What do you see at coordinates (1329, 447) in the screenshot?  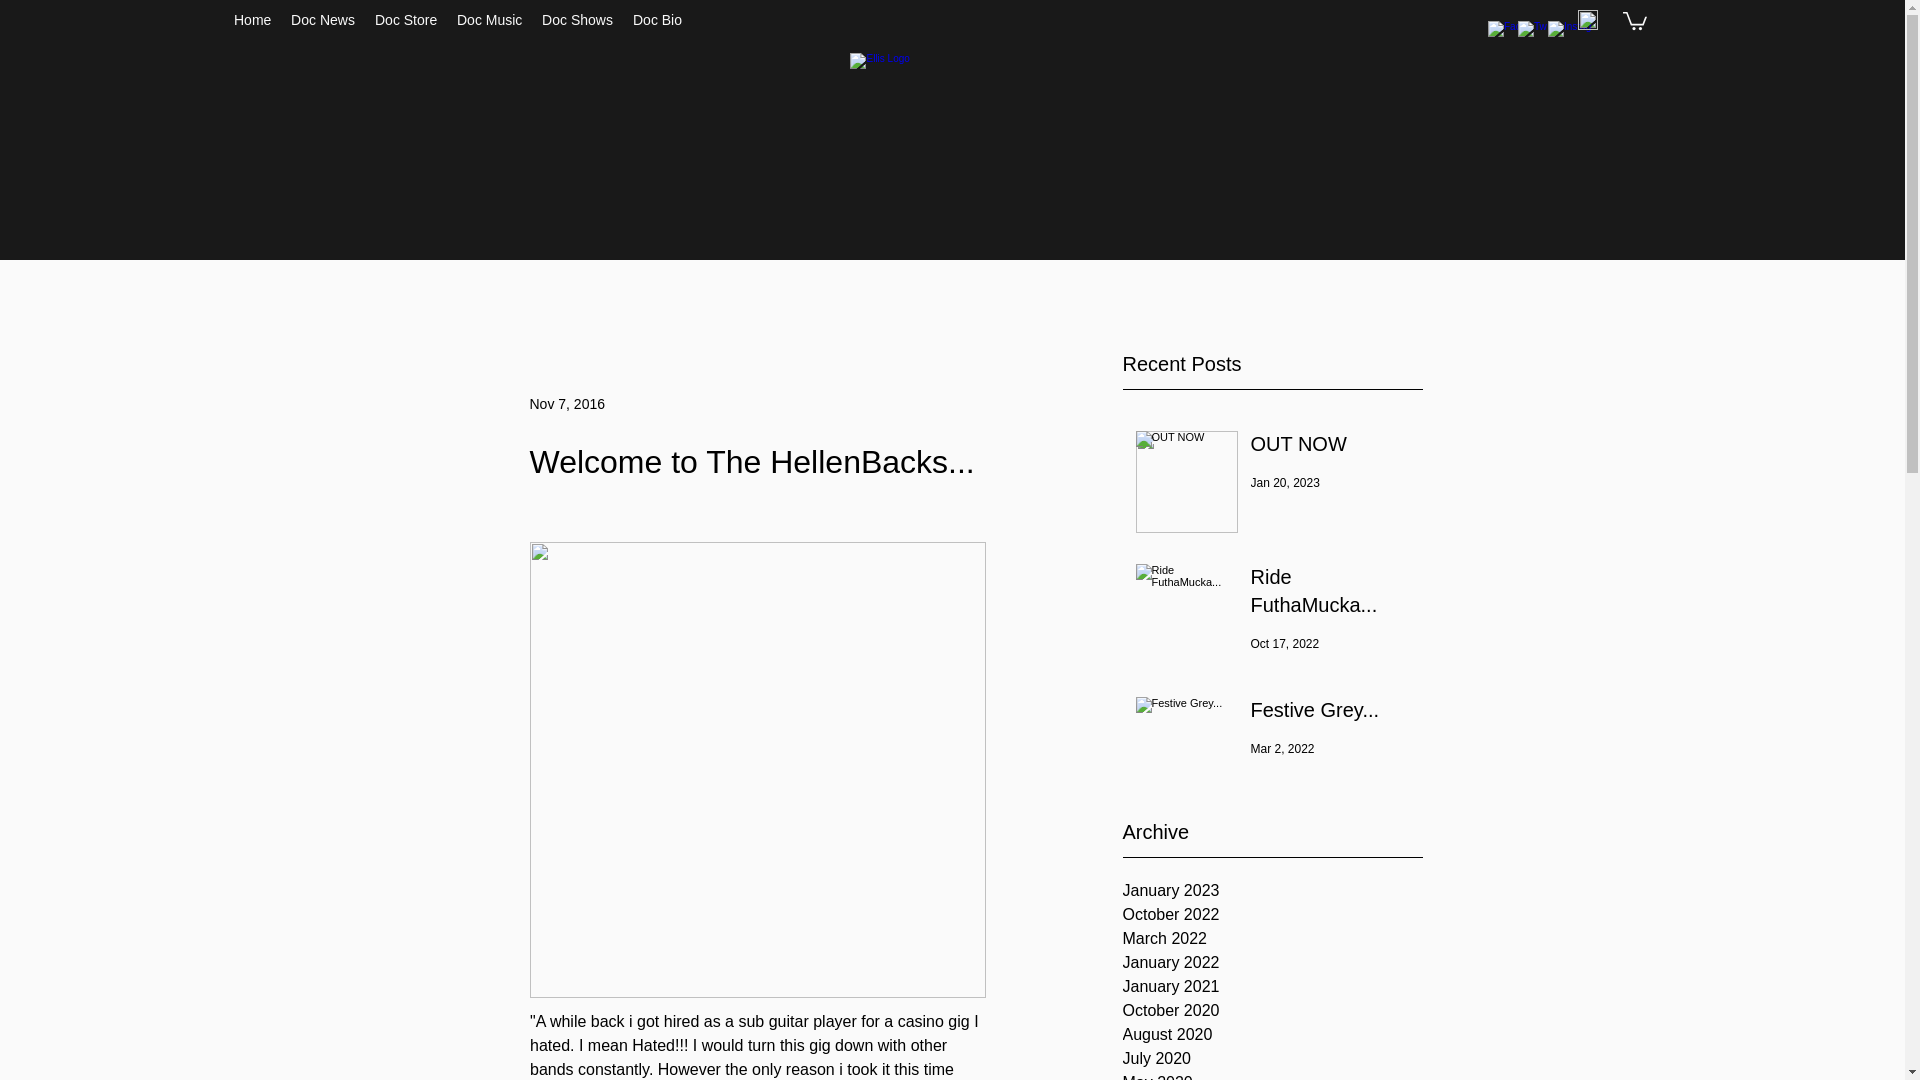 I see `OUT NOW` at bounding box center [1329, 447].